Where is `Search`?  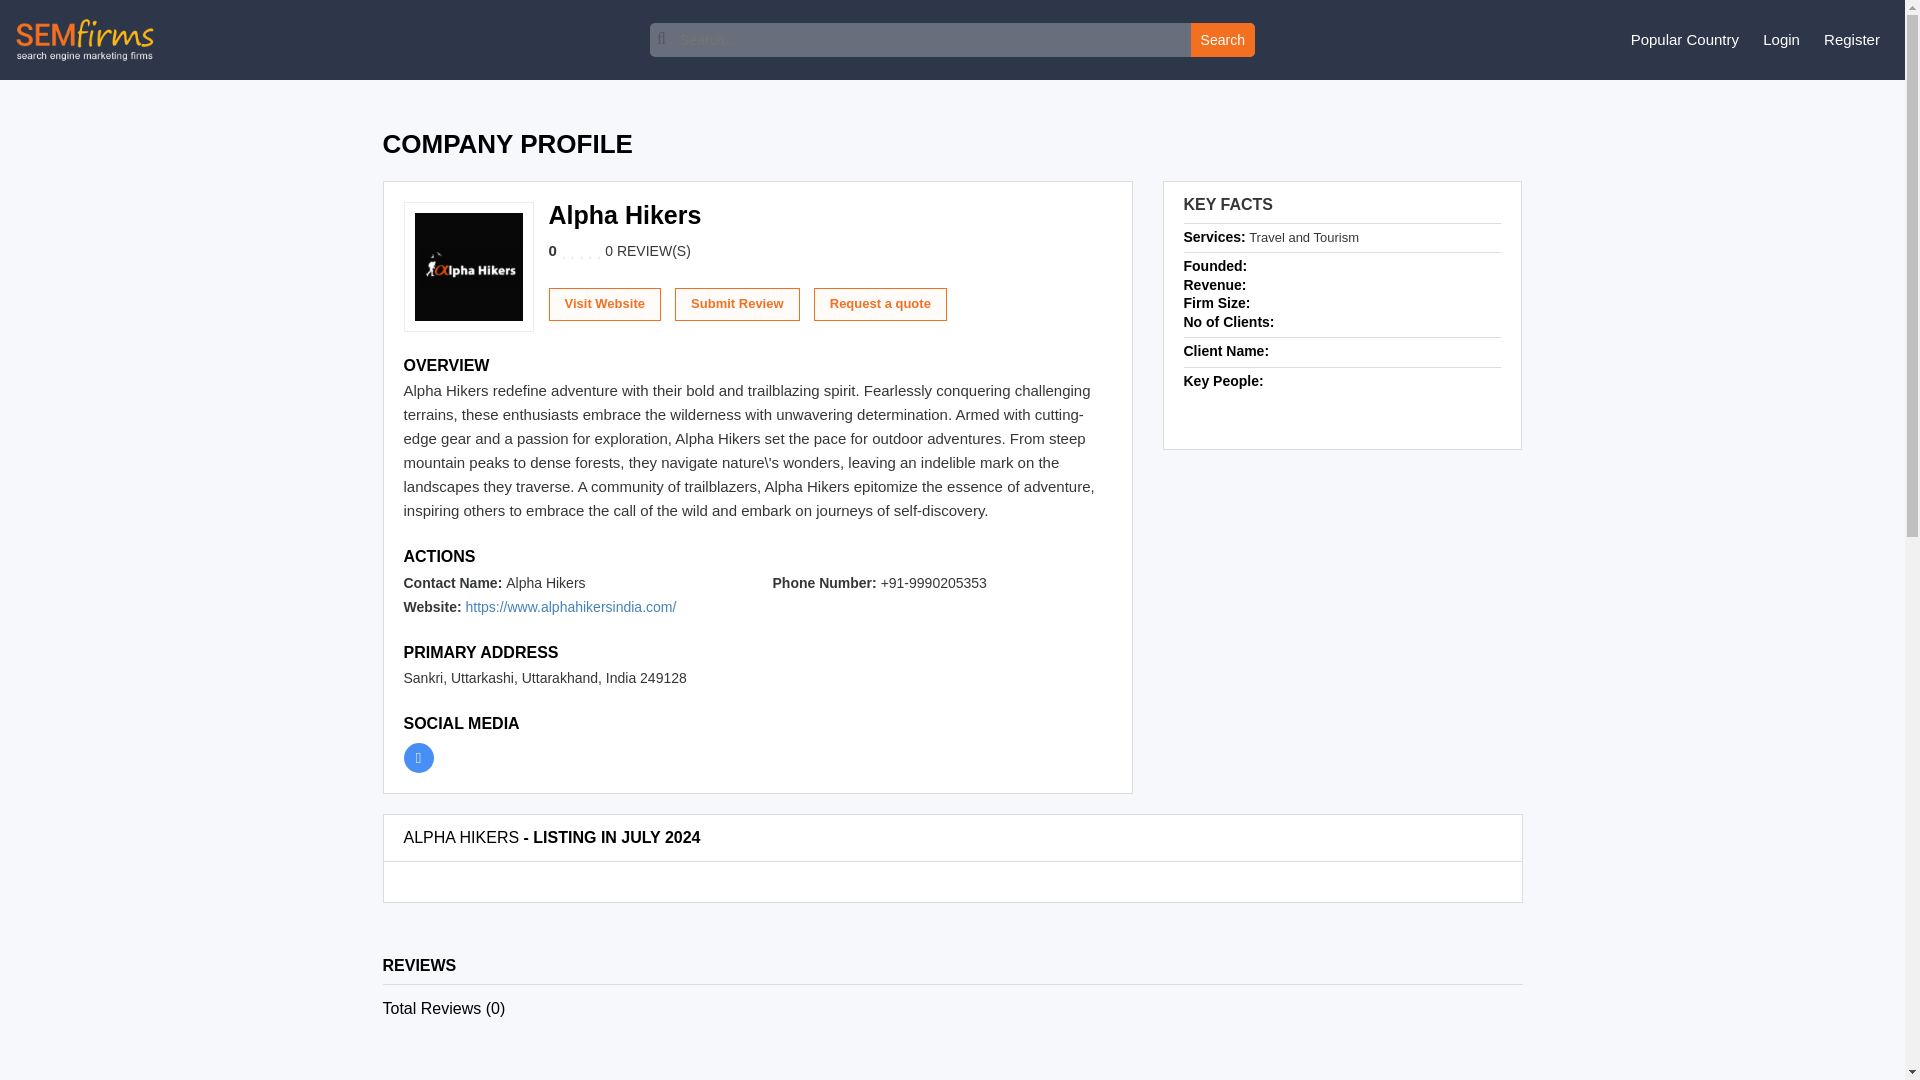 Search is located at coordinates (1222, 40).